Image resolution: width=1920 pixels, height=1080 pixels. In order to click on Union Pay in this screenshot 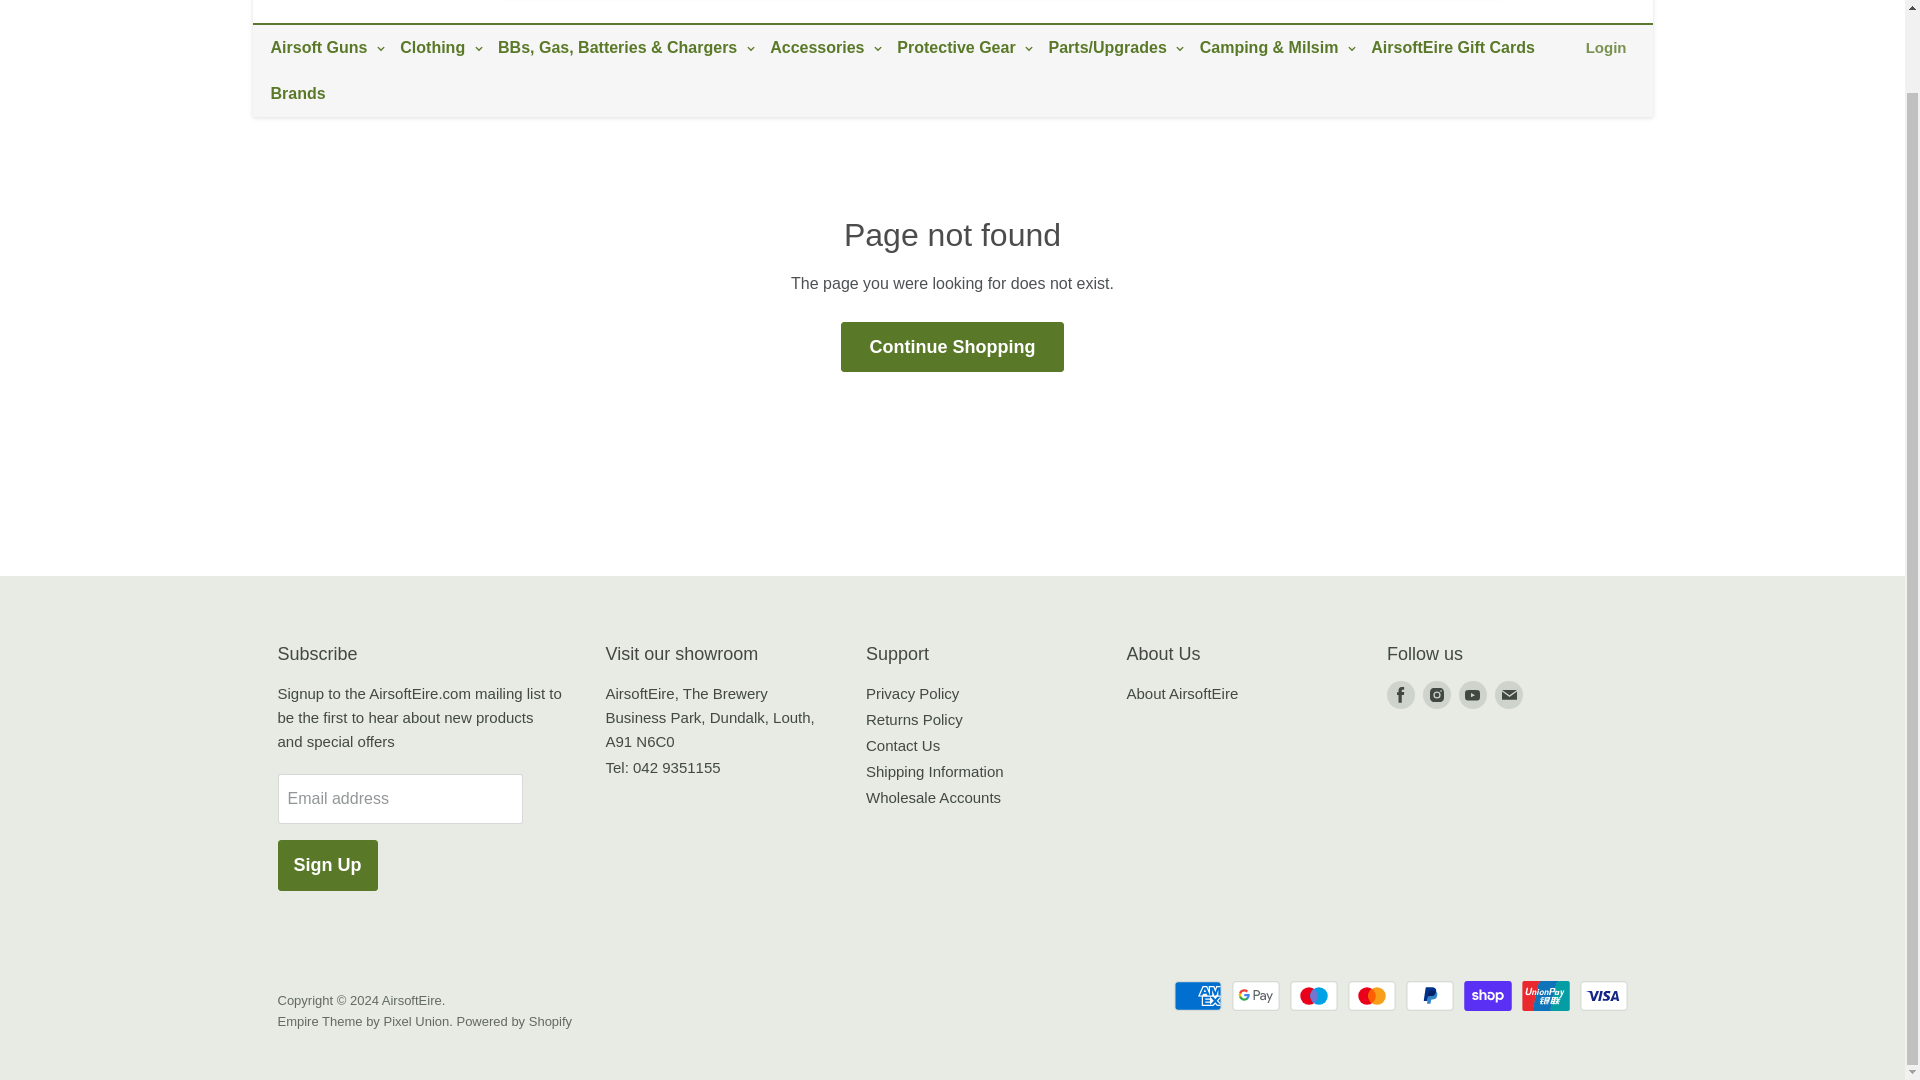, I will do `click(1546, 995)`.